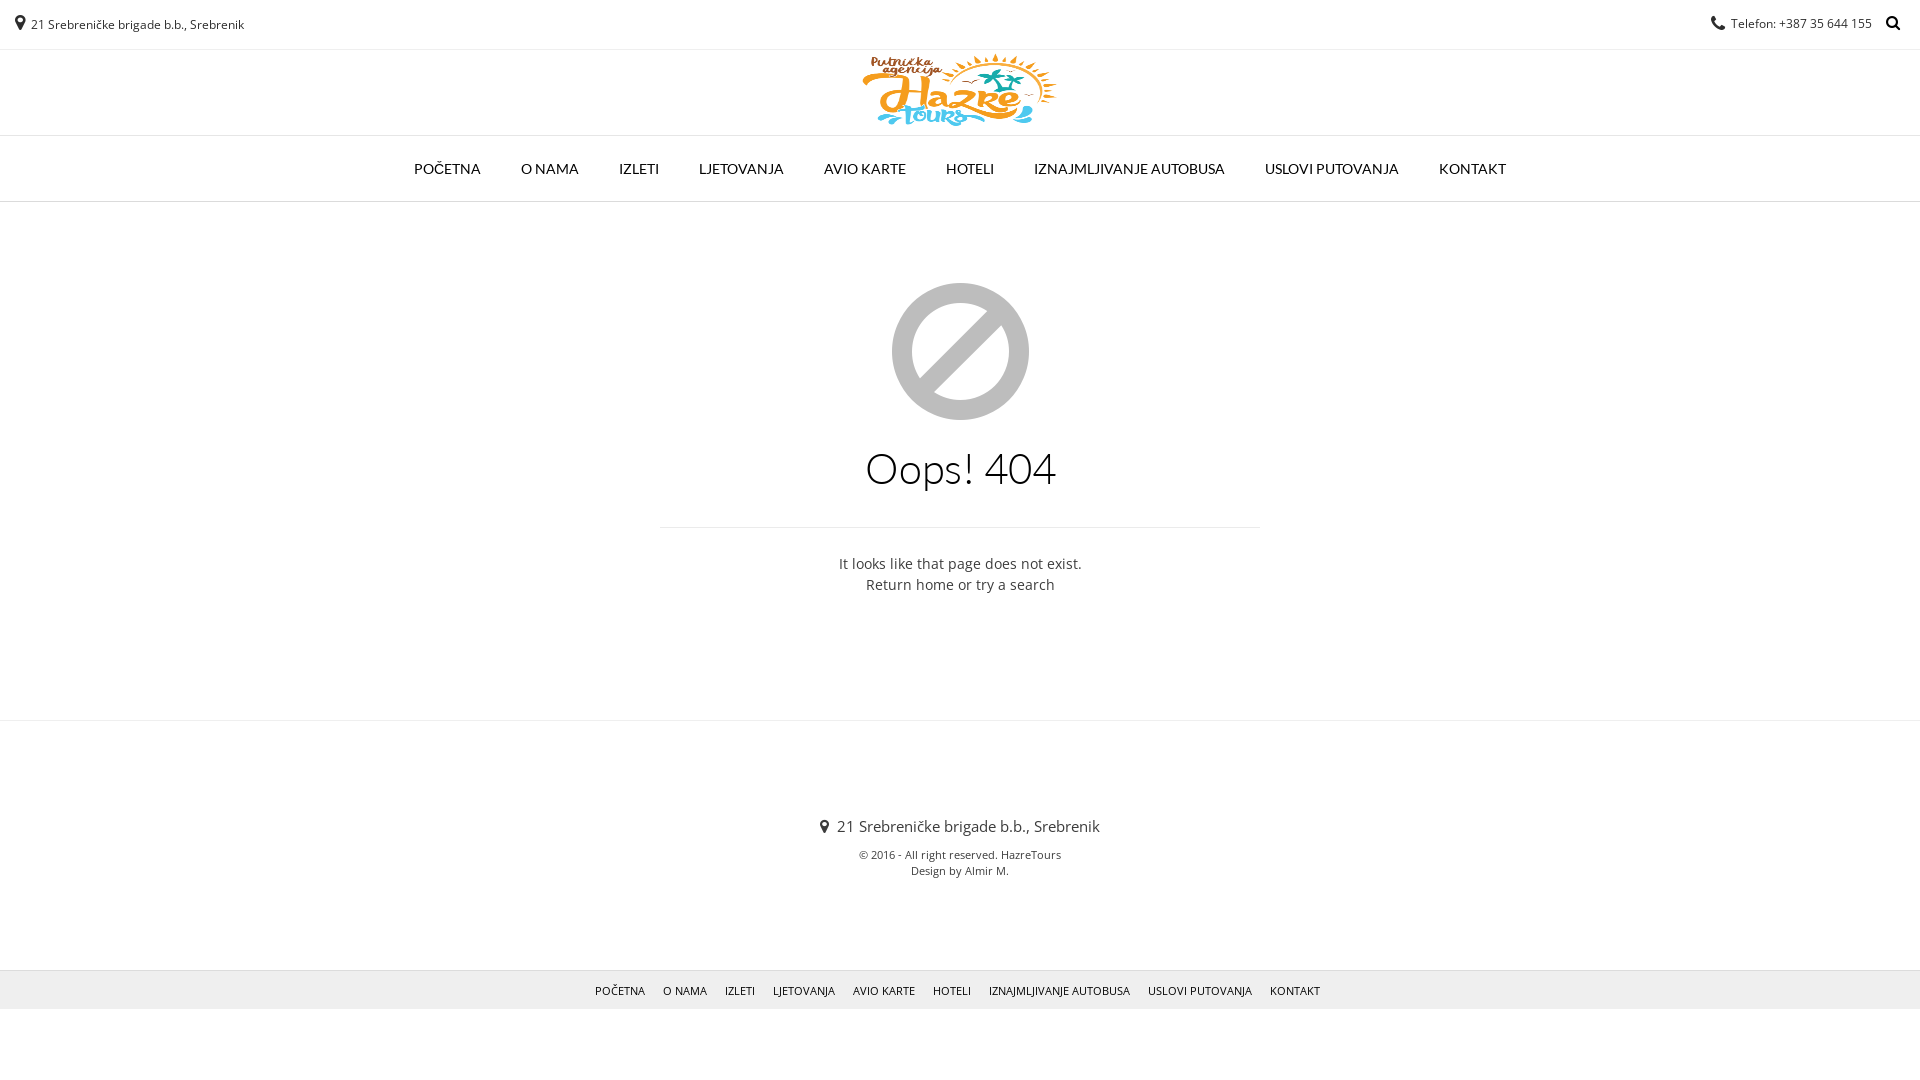 The width and height of the screenshot is (1920, 1080). I want to click on IZLETI, so click(639, 169).